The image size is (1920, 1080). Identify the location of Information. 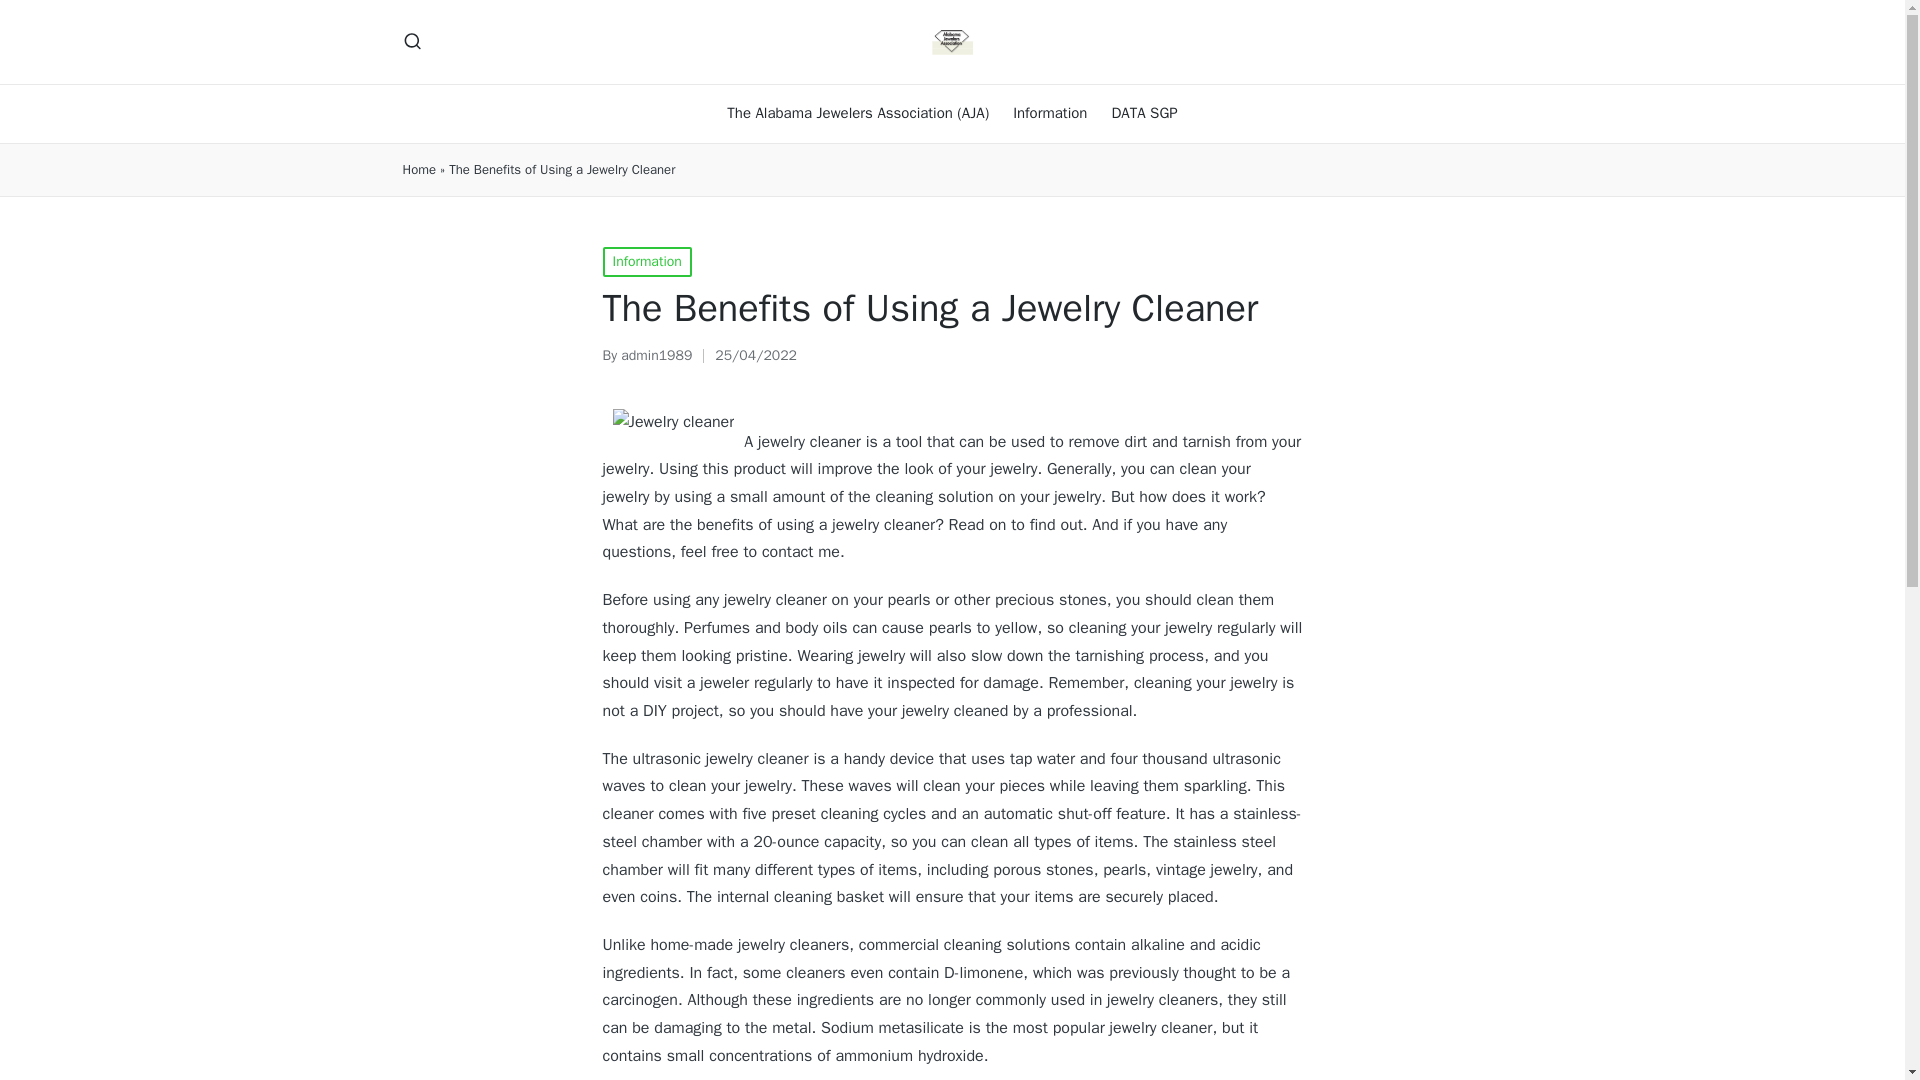
(1050, 114).